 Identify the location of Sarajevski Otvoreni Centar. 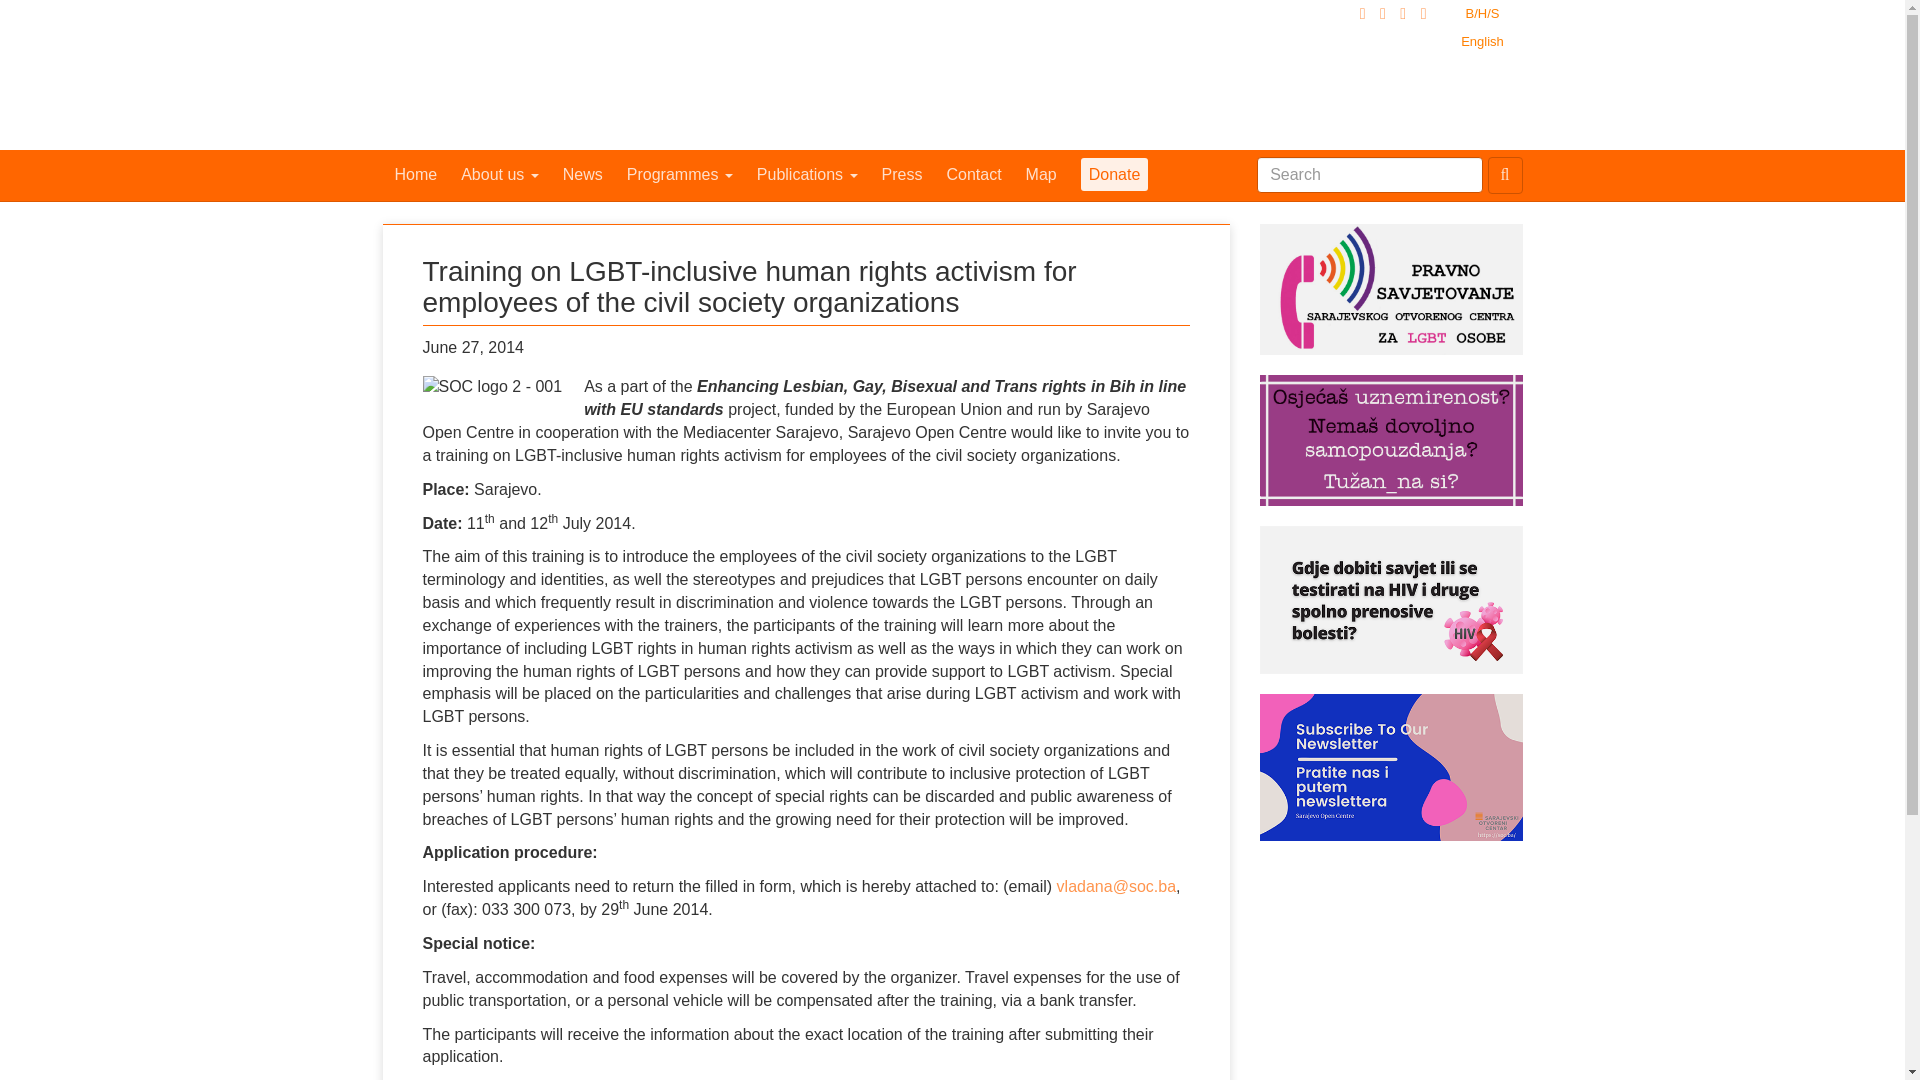
(552, 75).